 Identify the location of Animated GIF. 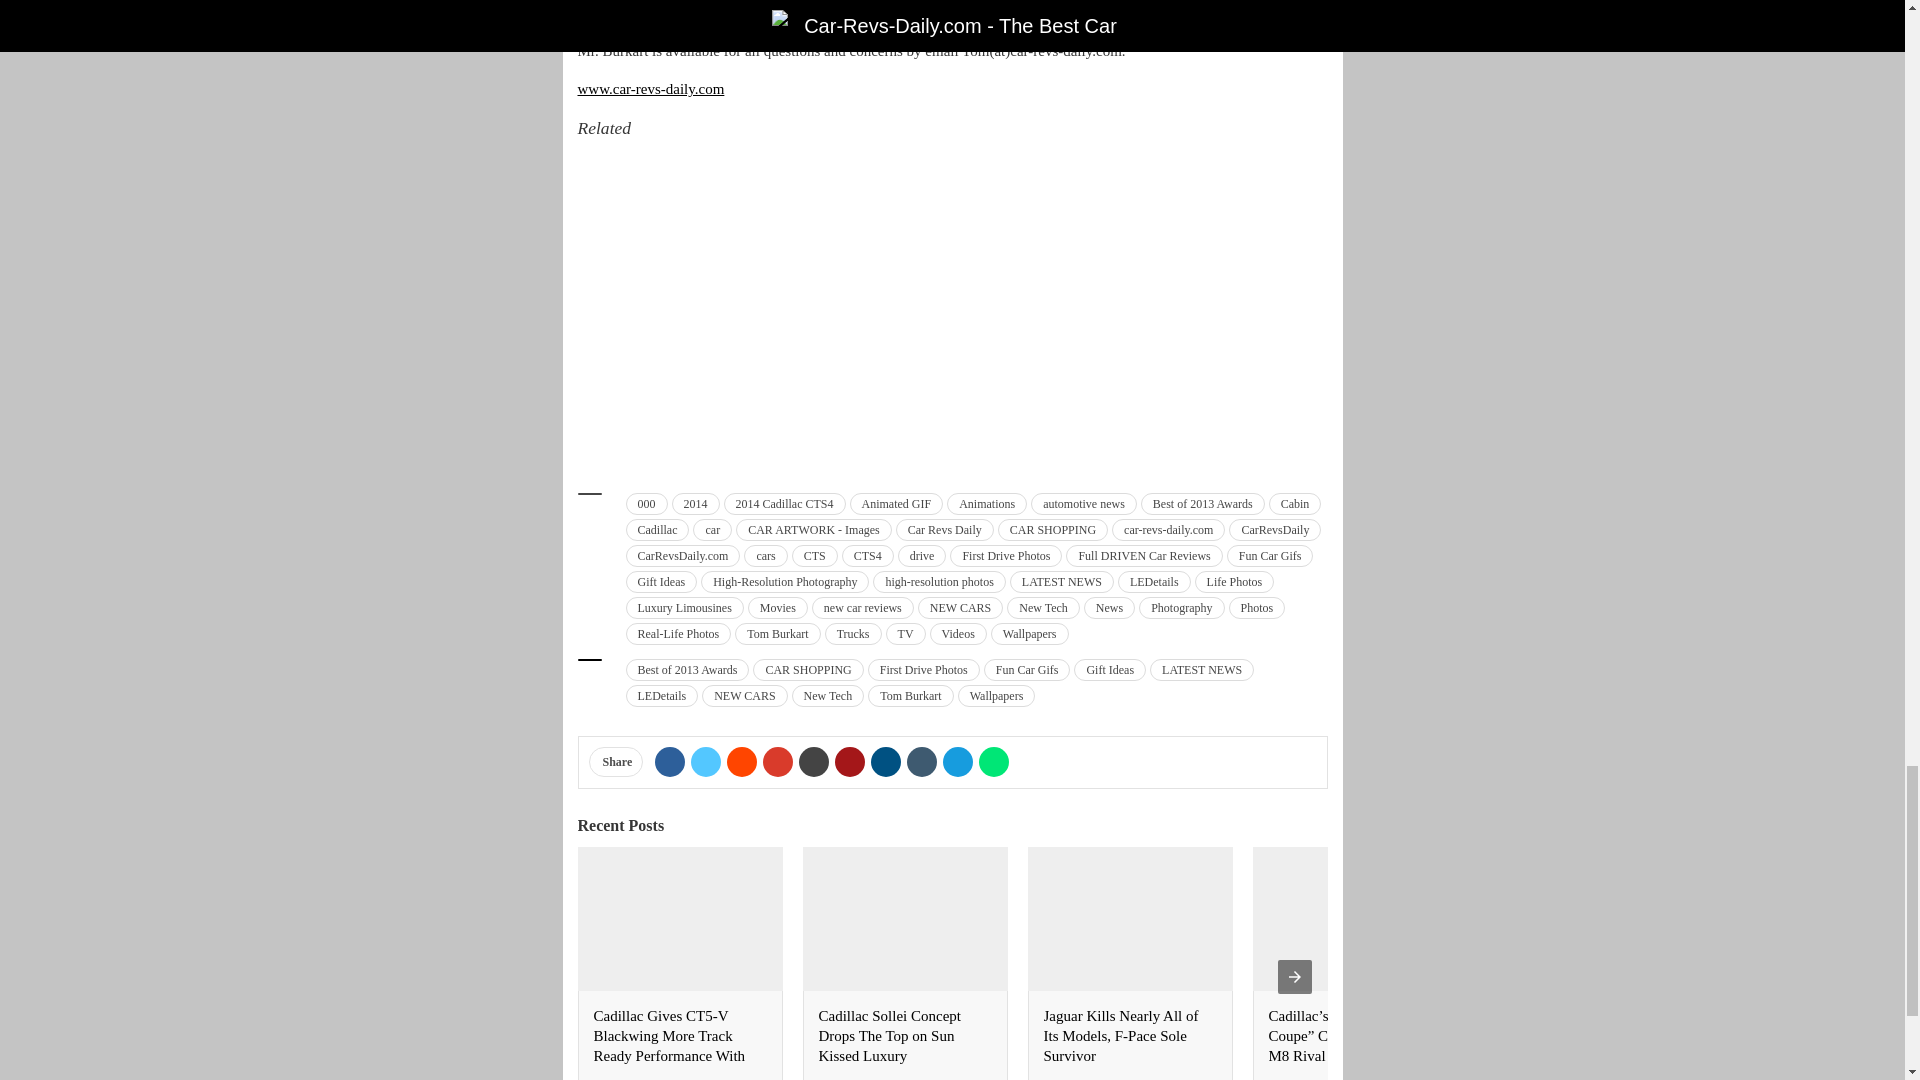
(897, 504).